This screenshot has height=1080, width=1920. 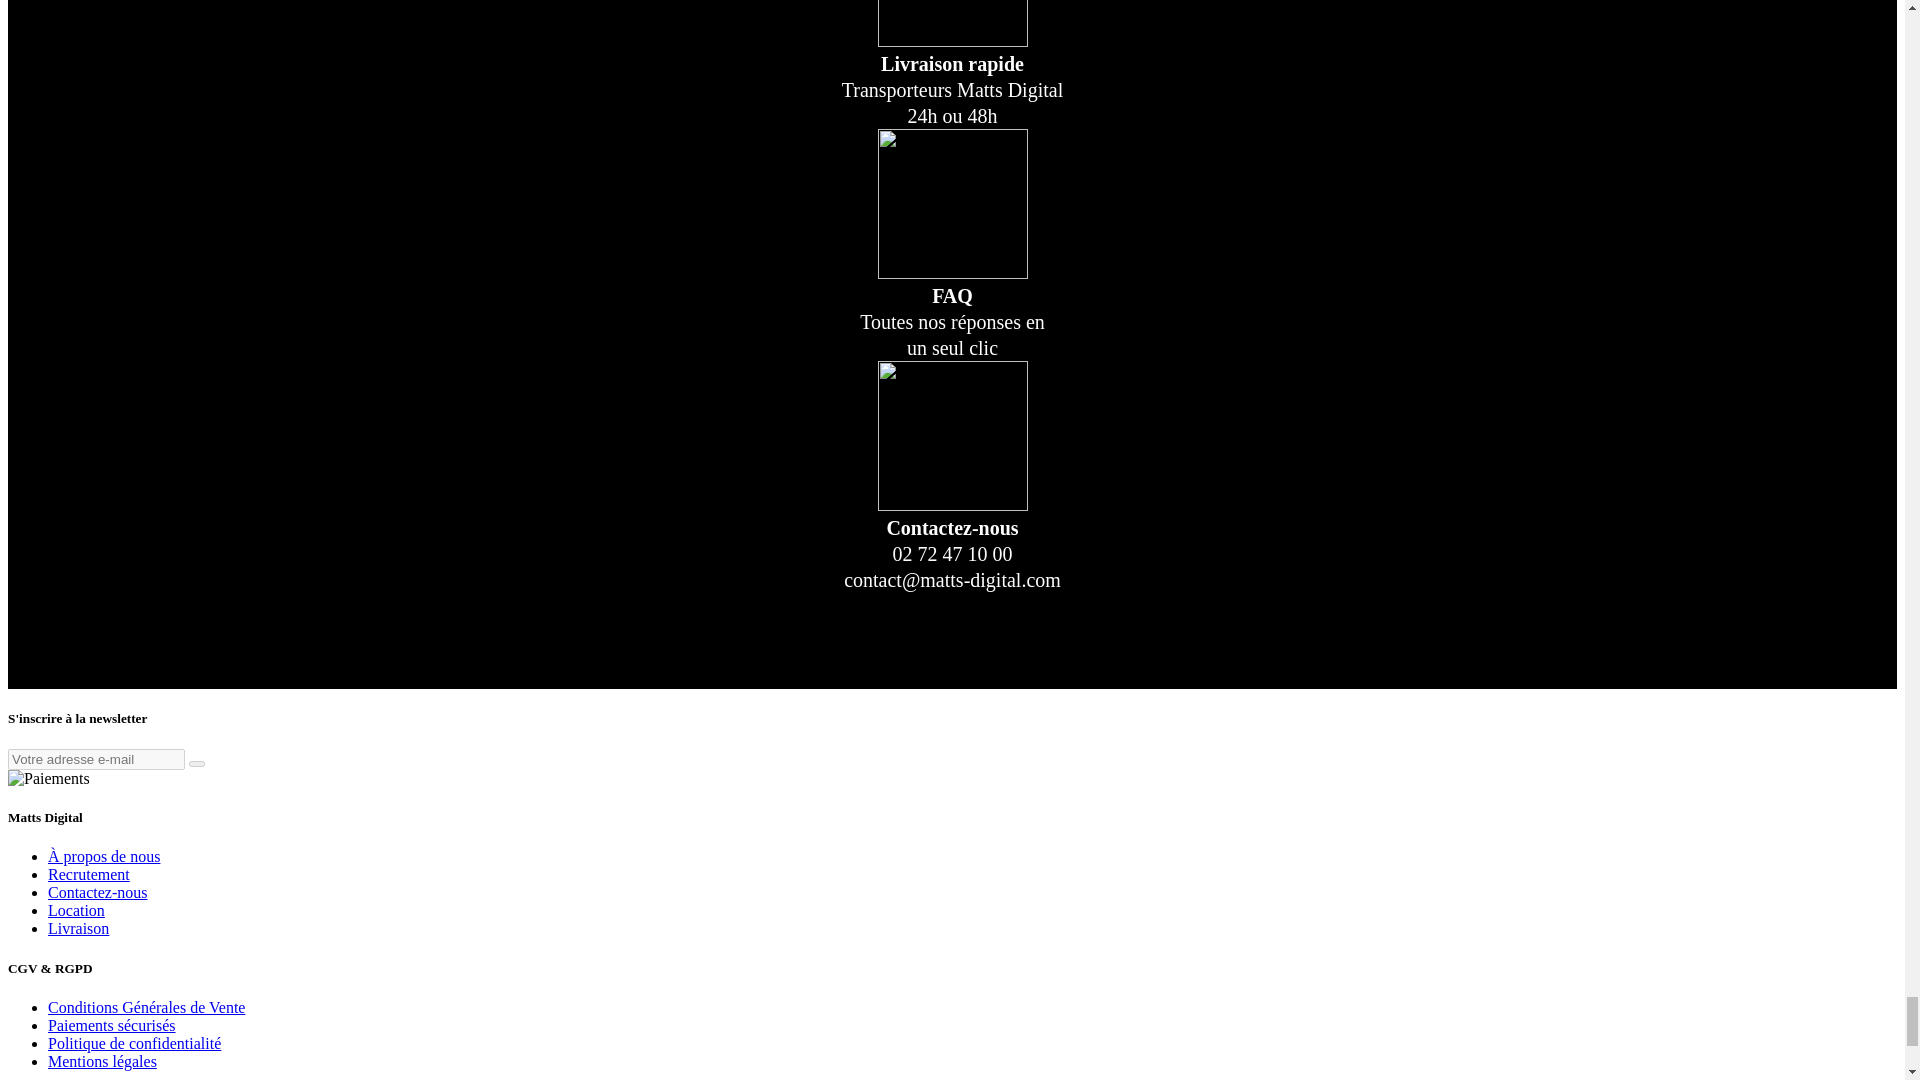 I want to click on Utiliser le formulaire pour nous contacter, so click(x=98, y=892).